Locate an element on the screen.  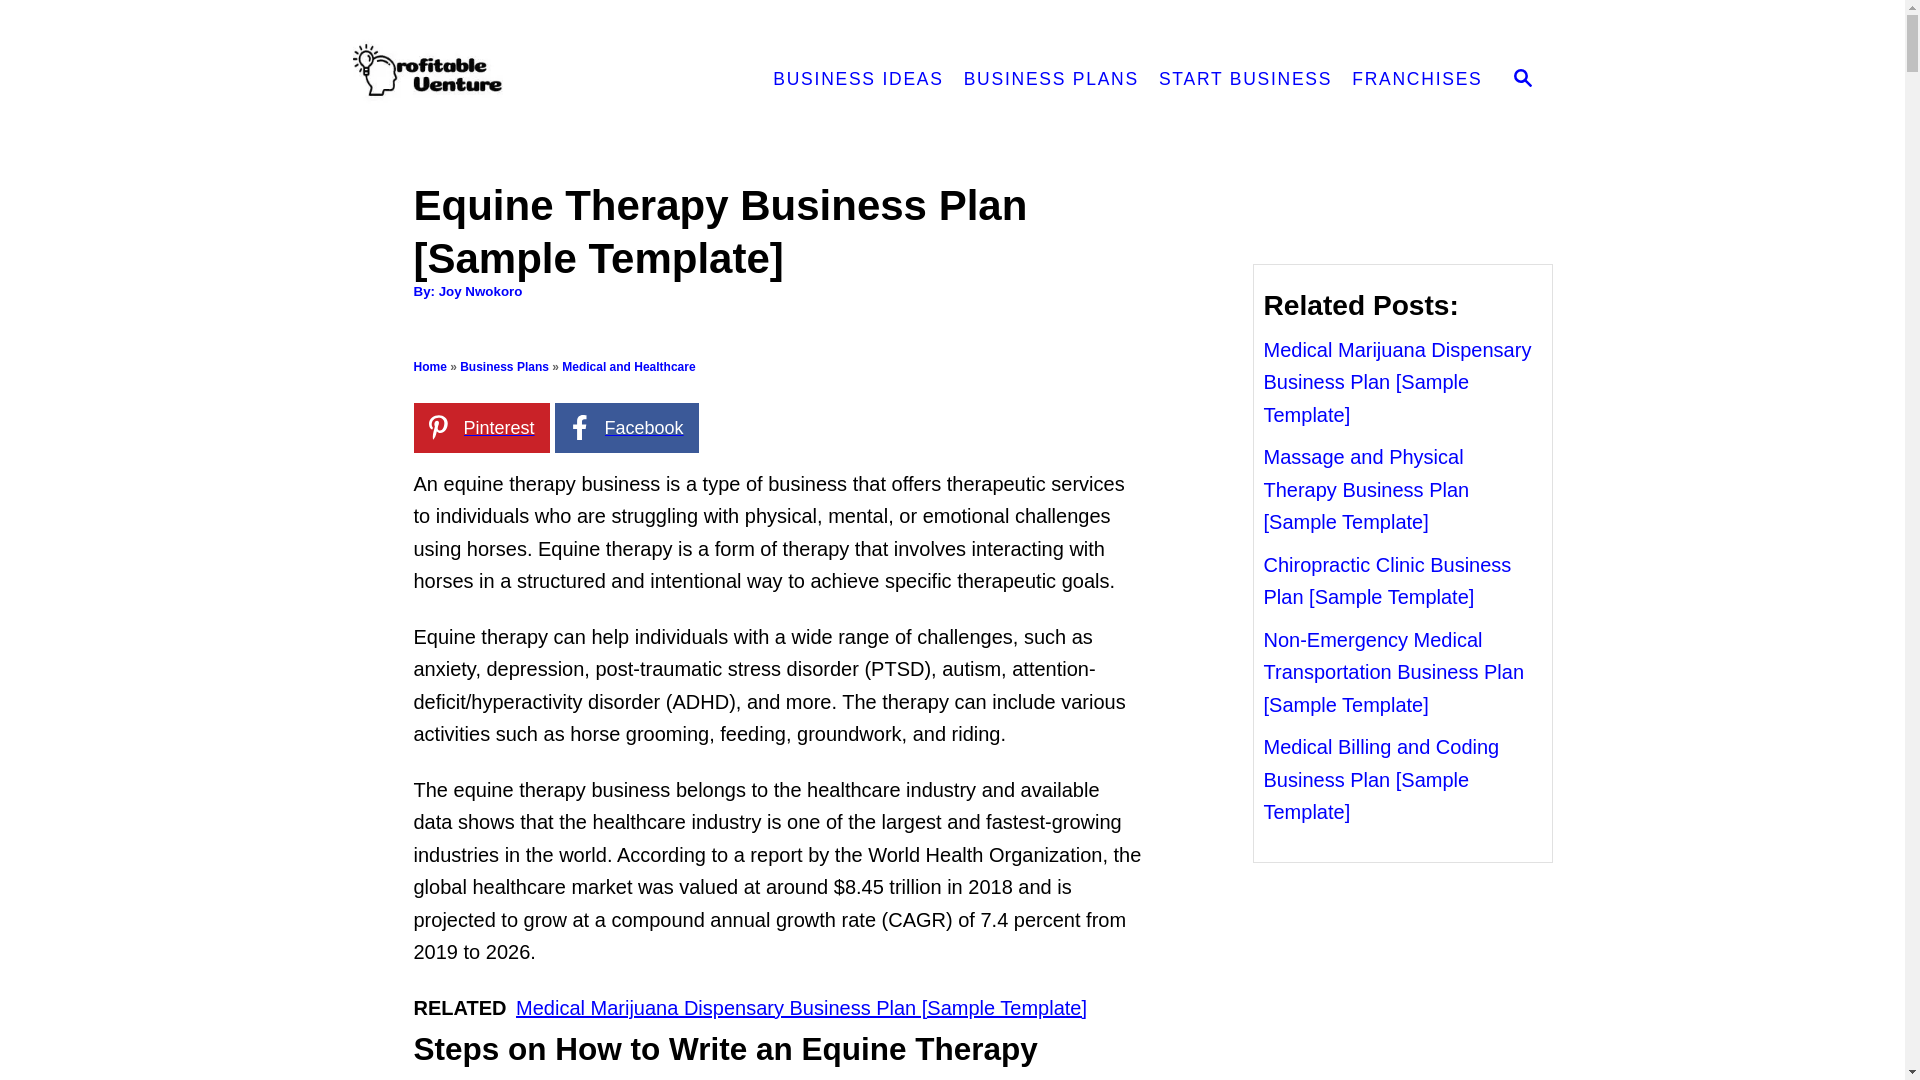
START BUSINESS is located at coordinates (1245, 80).